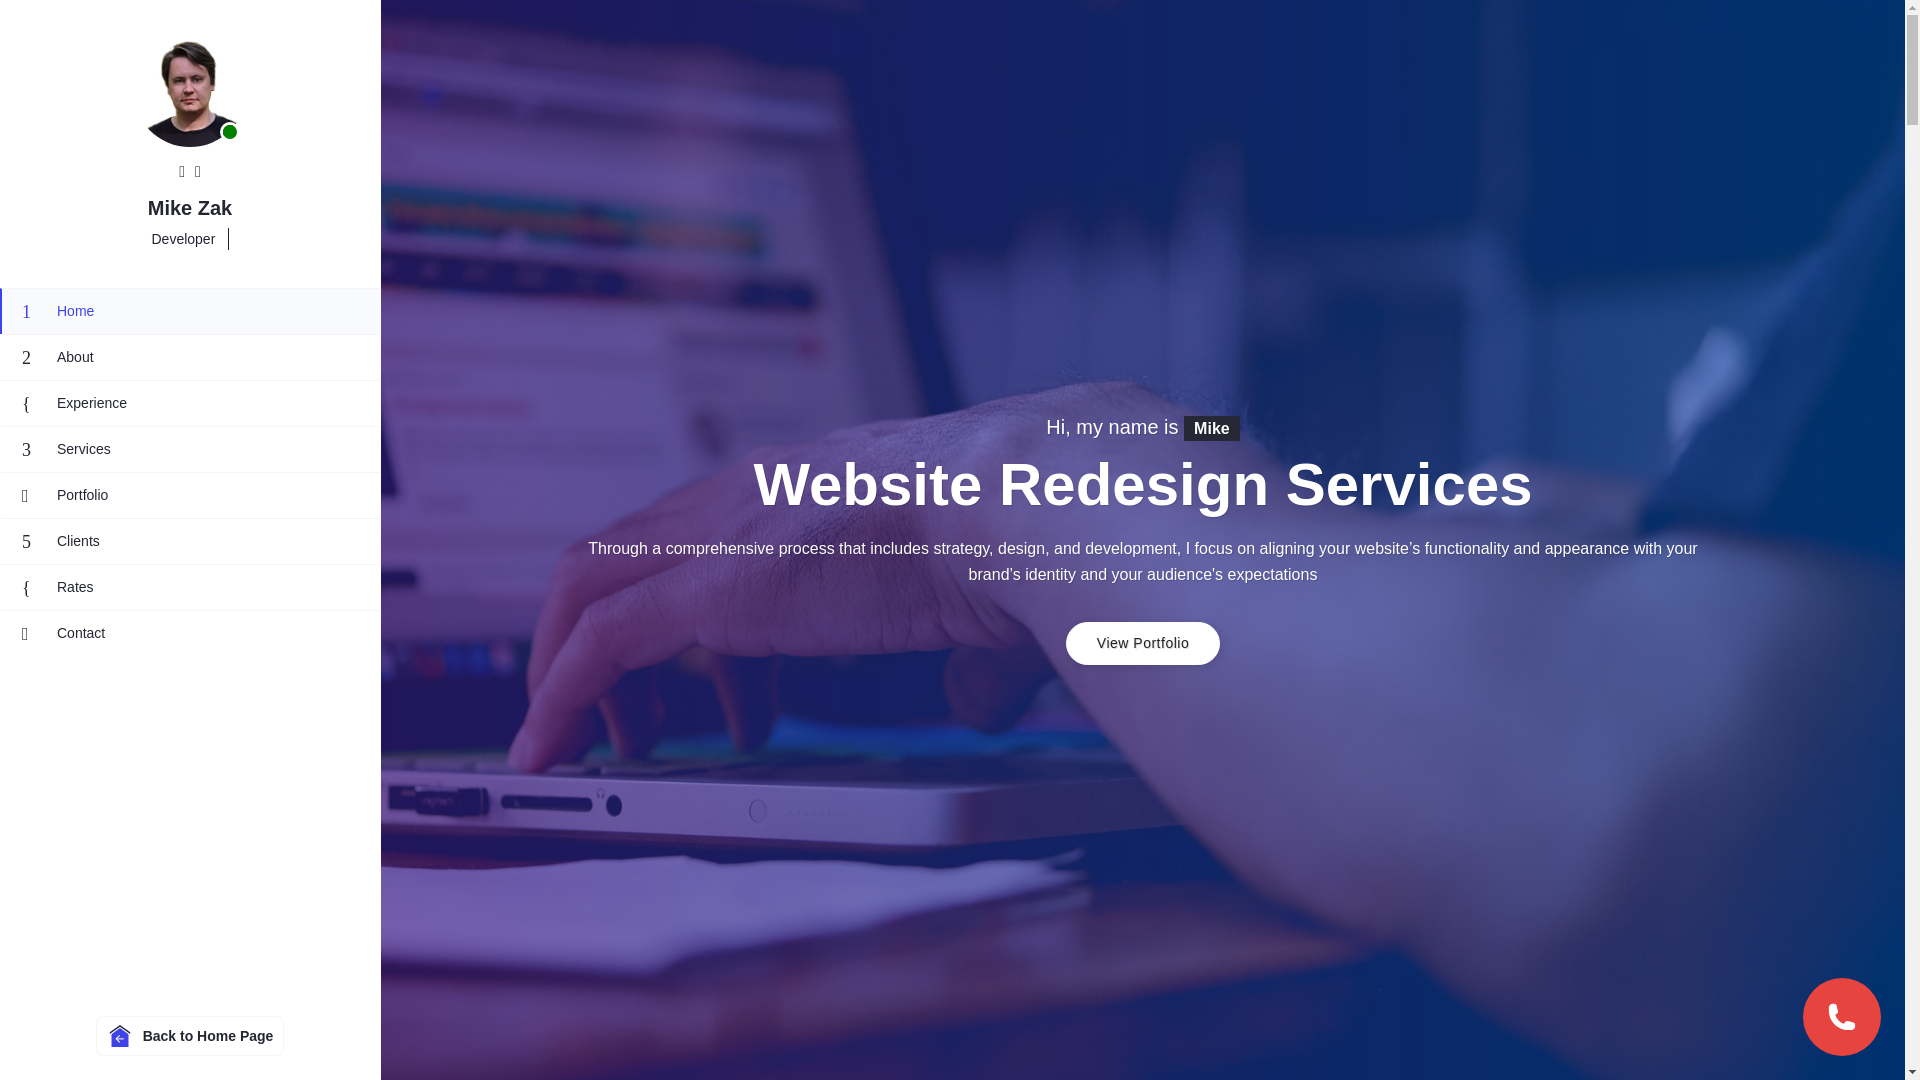 This screenshot has width=1920, height=1080. I want to click on About, so click(190, 356).